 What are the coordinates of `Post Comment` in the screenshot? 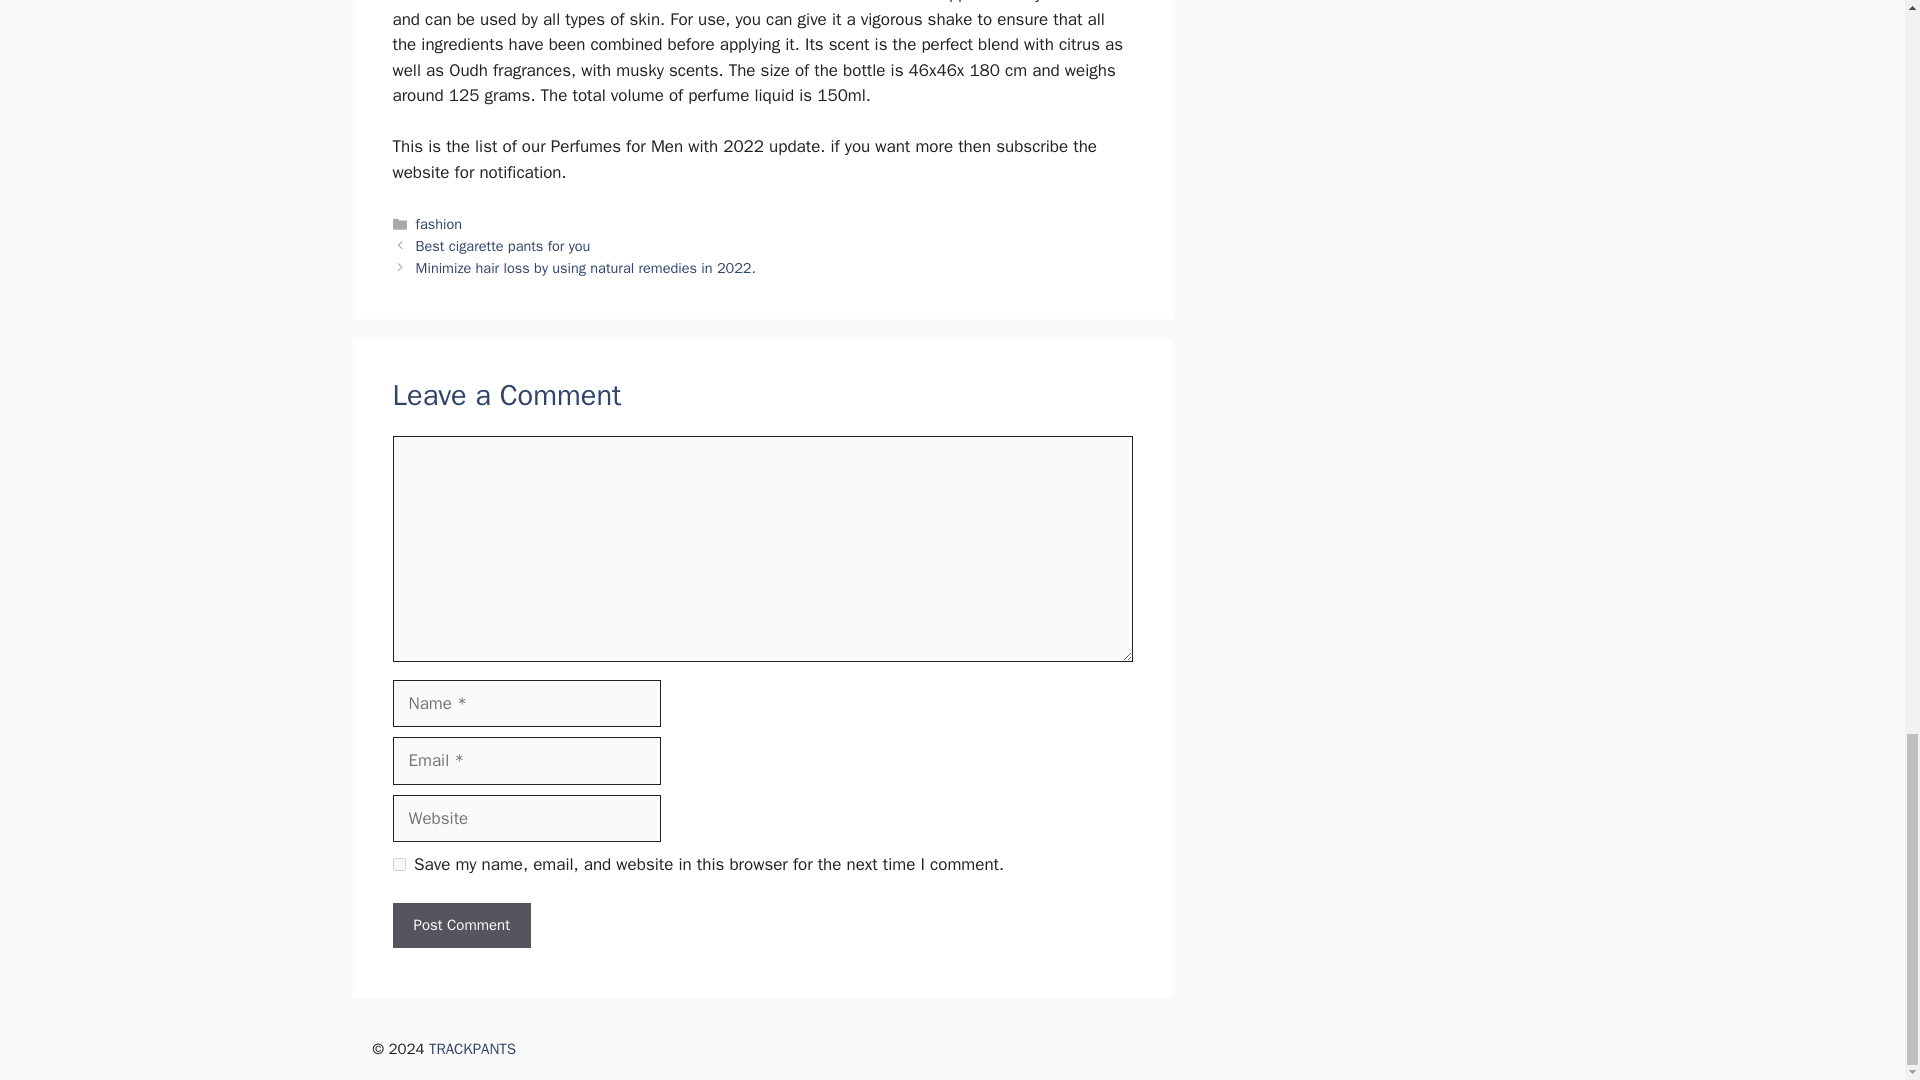 It's located at (460, 925).